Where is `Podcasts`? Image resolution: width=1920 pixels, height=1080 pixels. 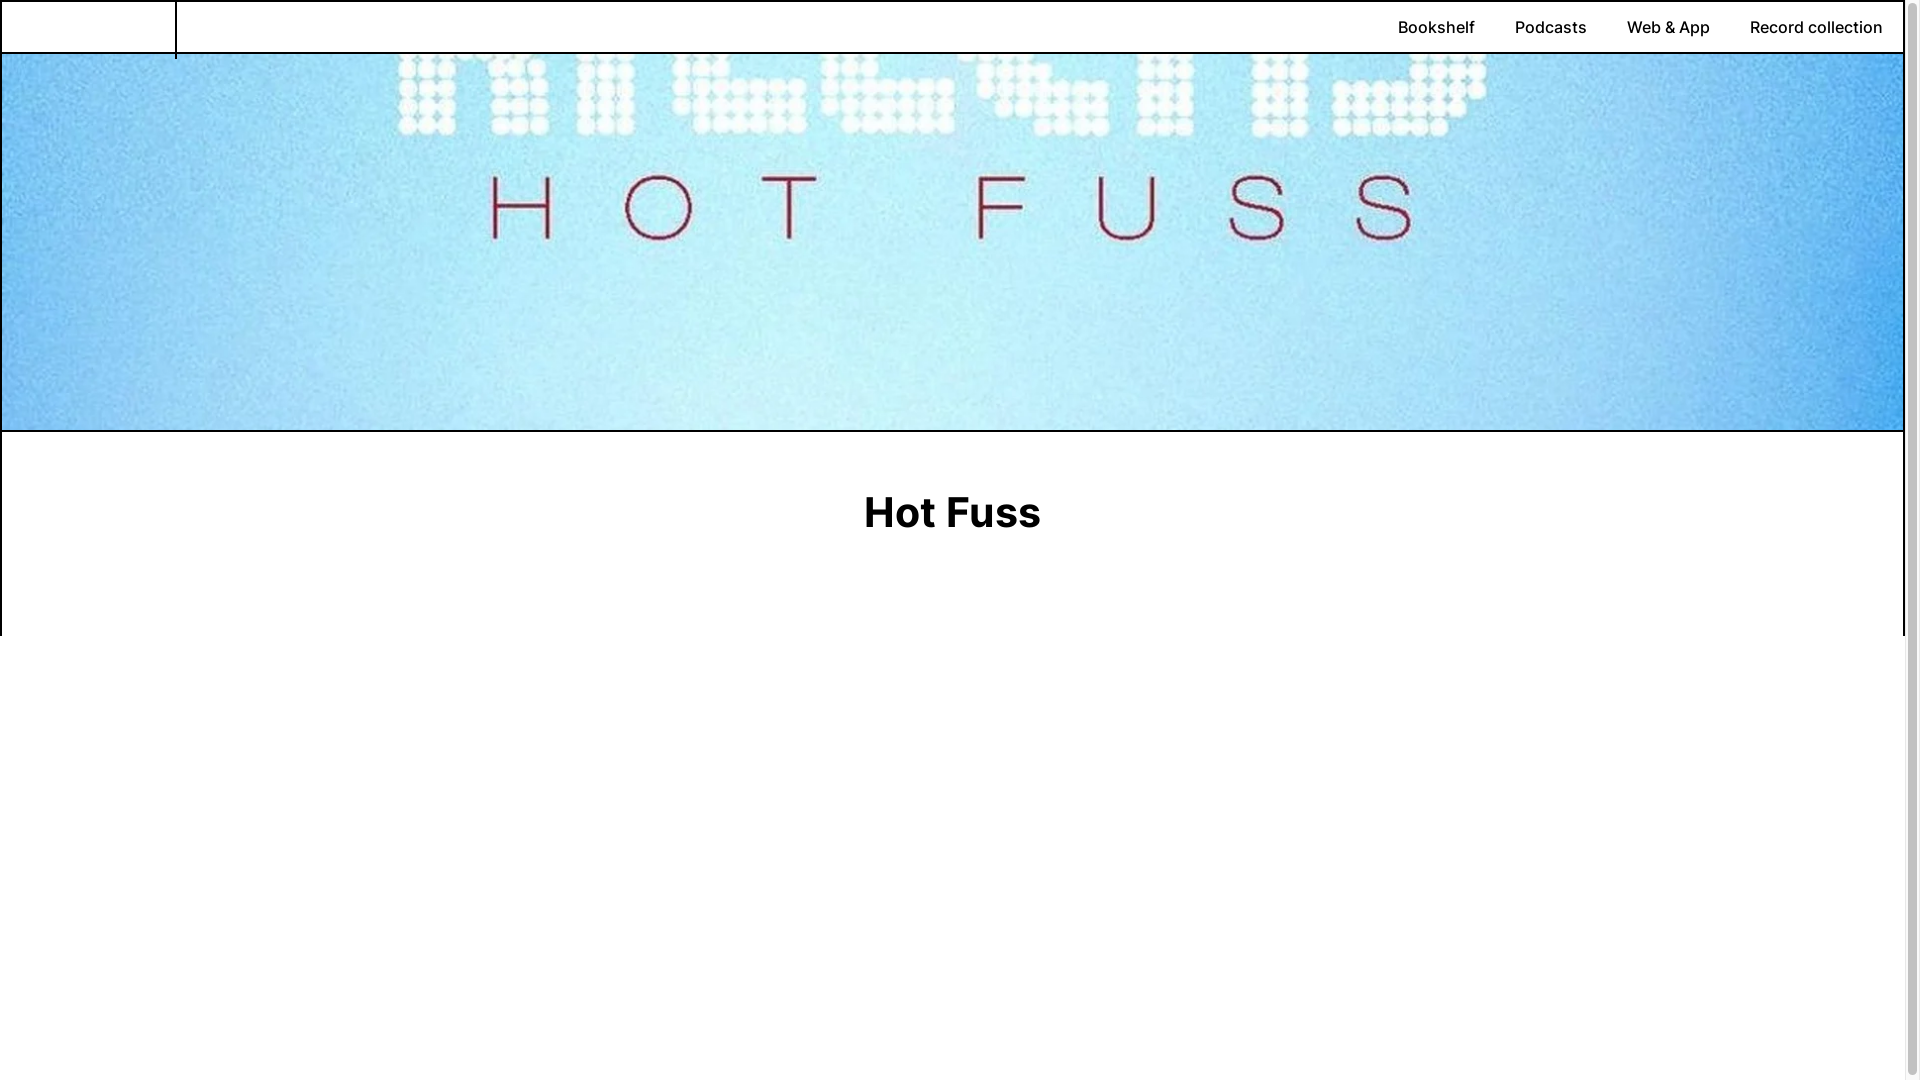
Podcasts is located at coordinates (1551, 27).